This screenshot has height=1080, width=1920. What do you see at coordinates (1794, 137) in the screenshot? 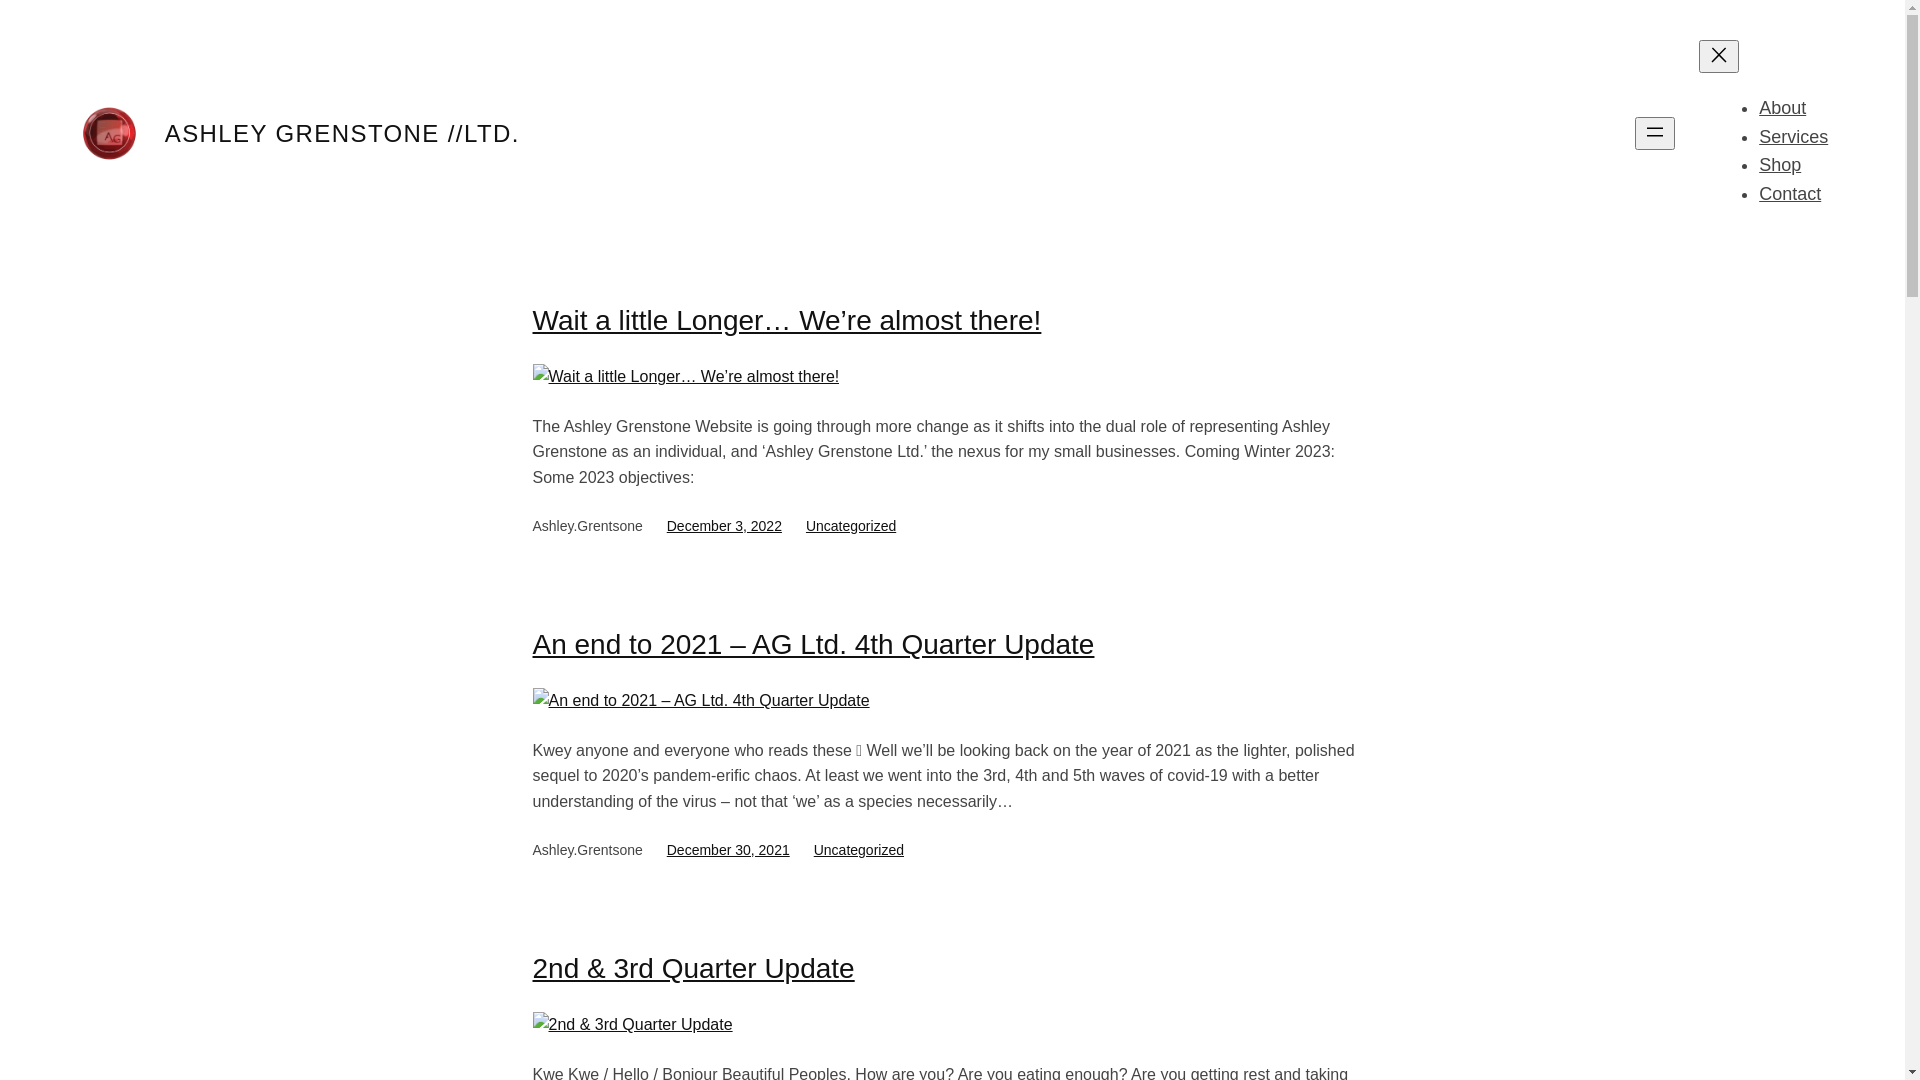
I see `Services` at bounding box center [1794, 137].